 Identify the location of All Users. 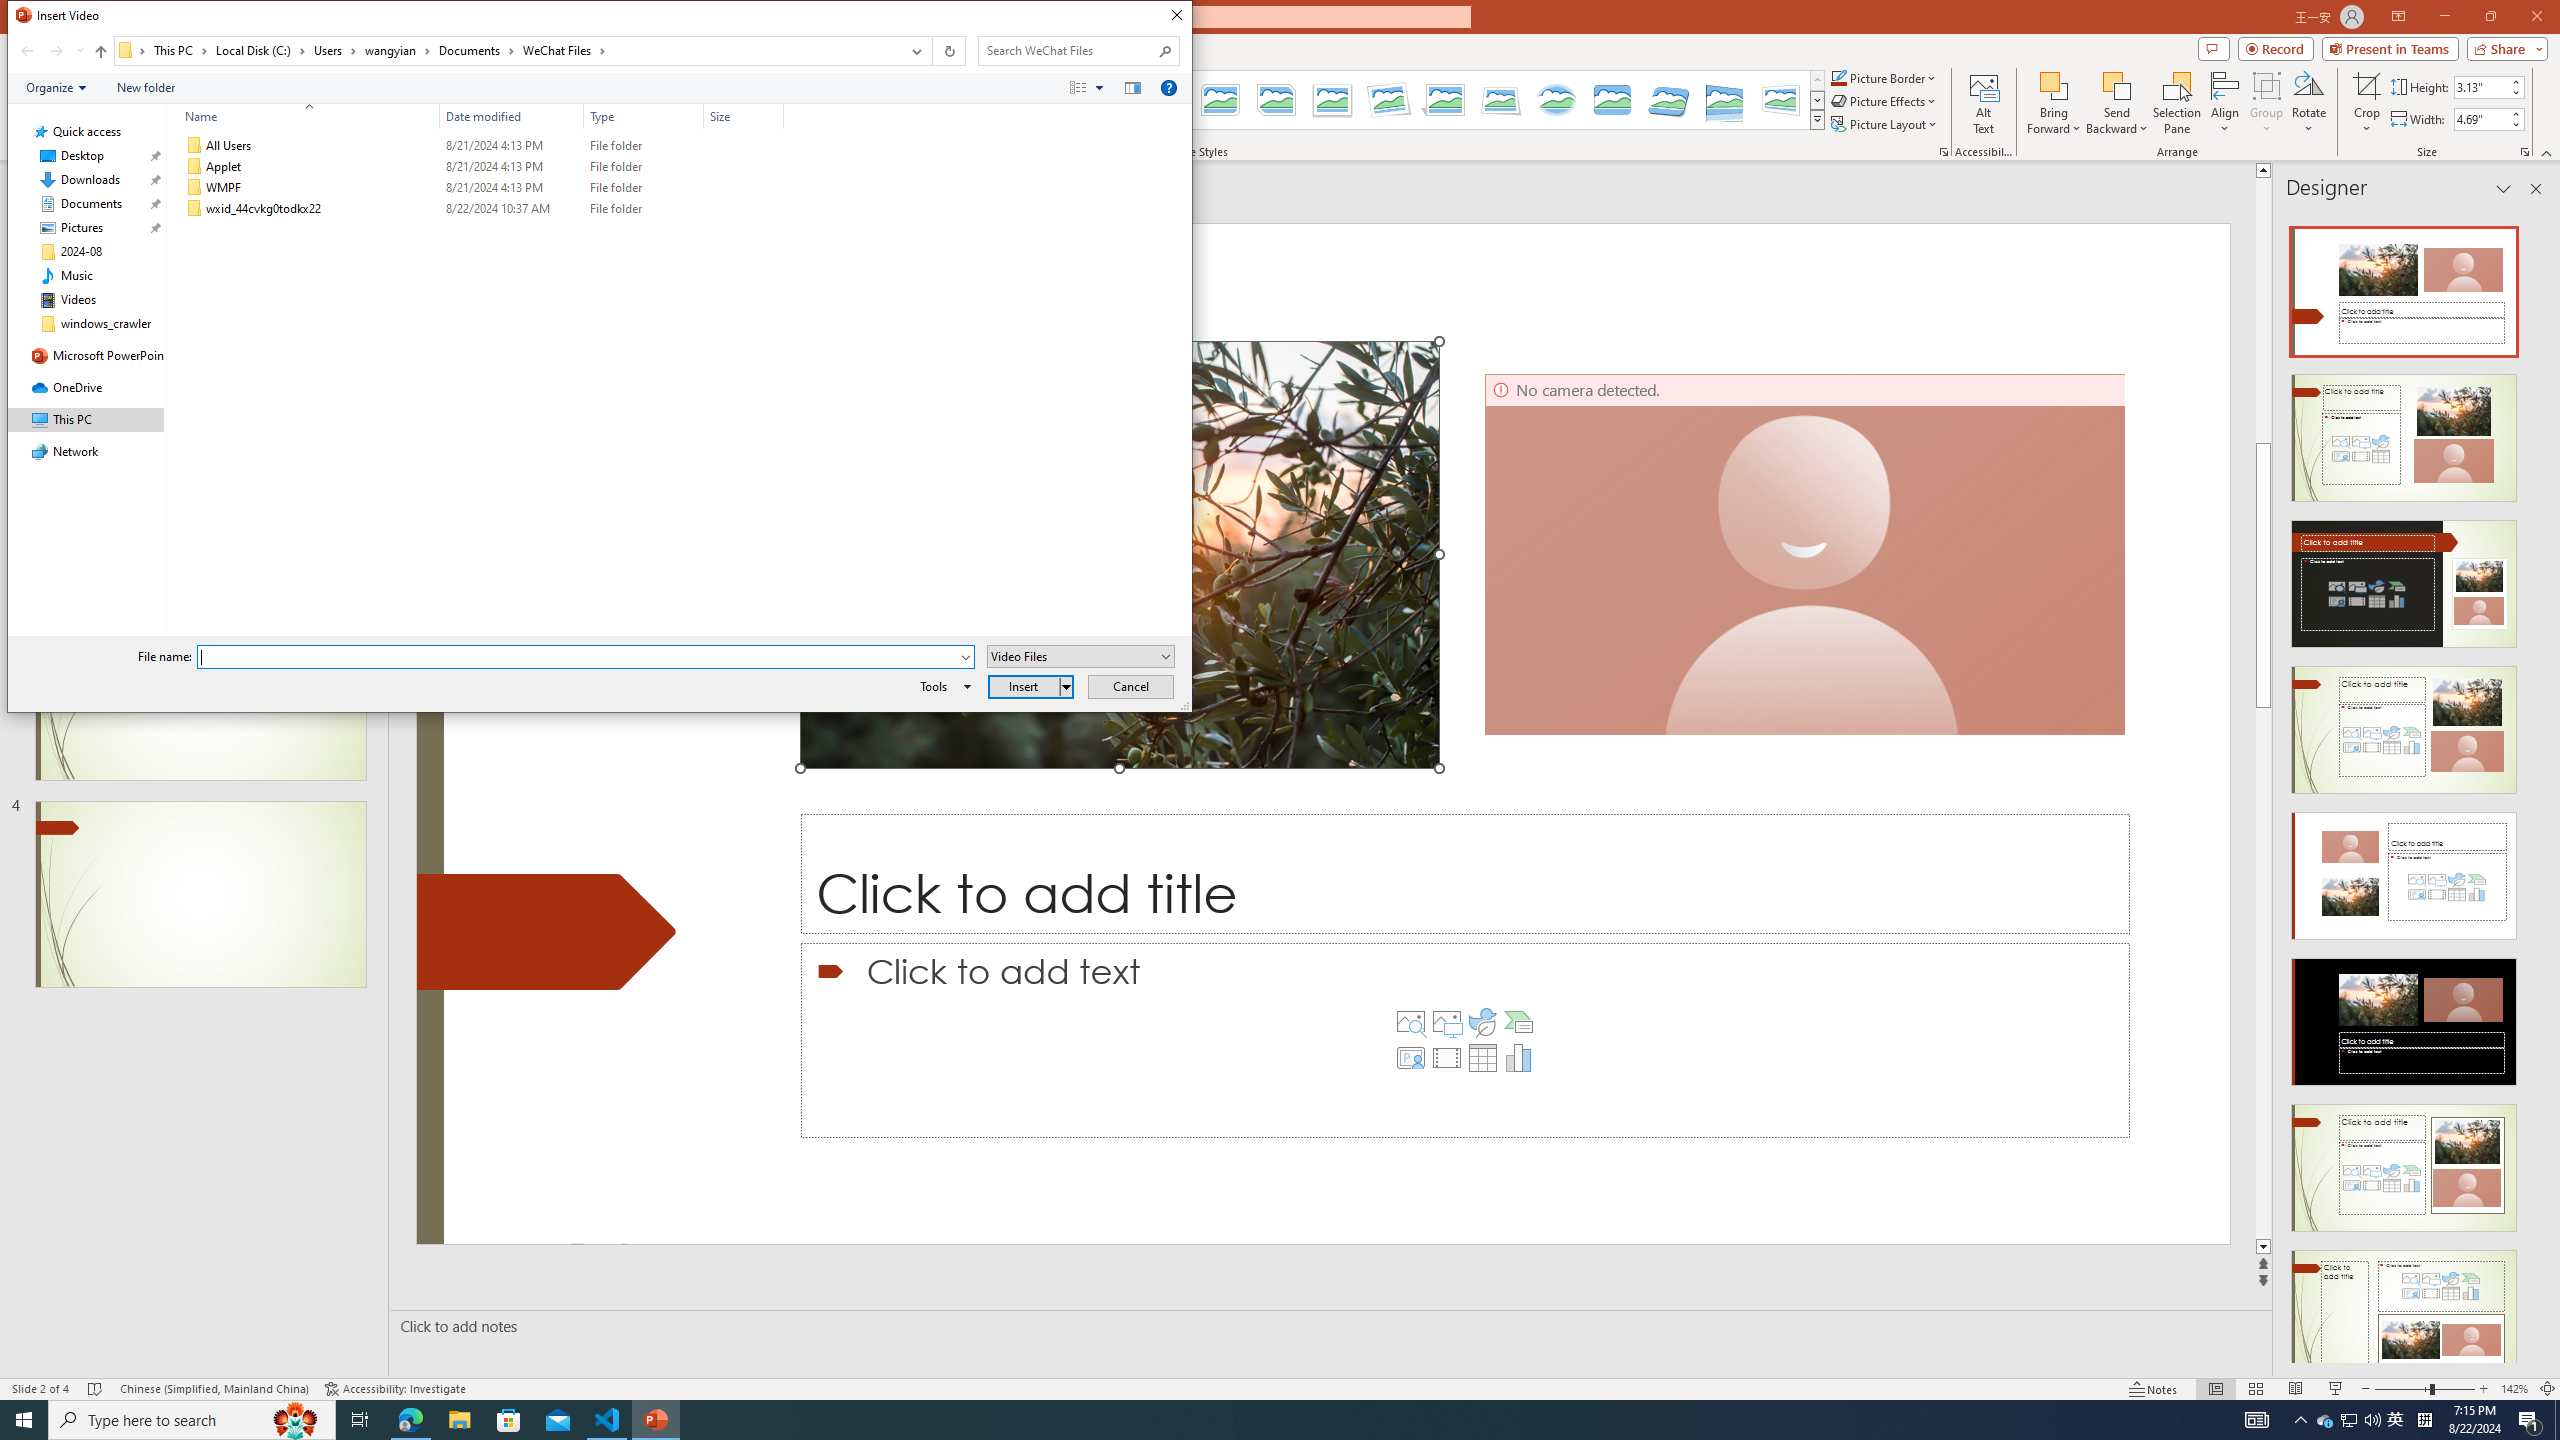
(2326, 1420).